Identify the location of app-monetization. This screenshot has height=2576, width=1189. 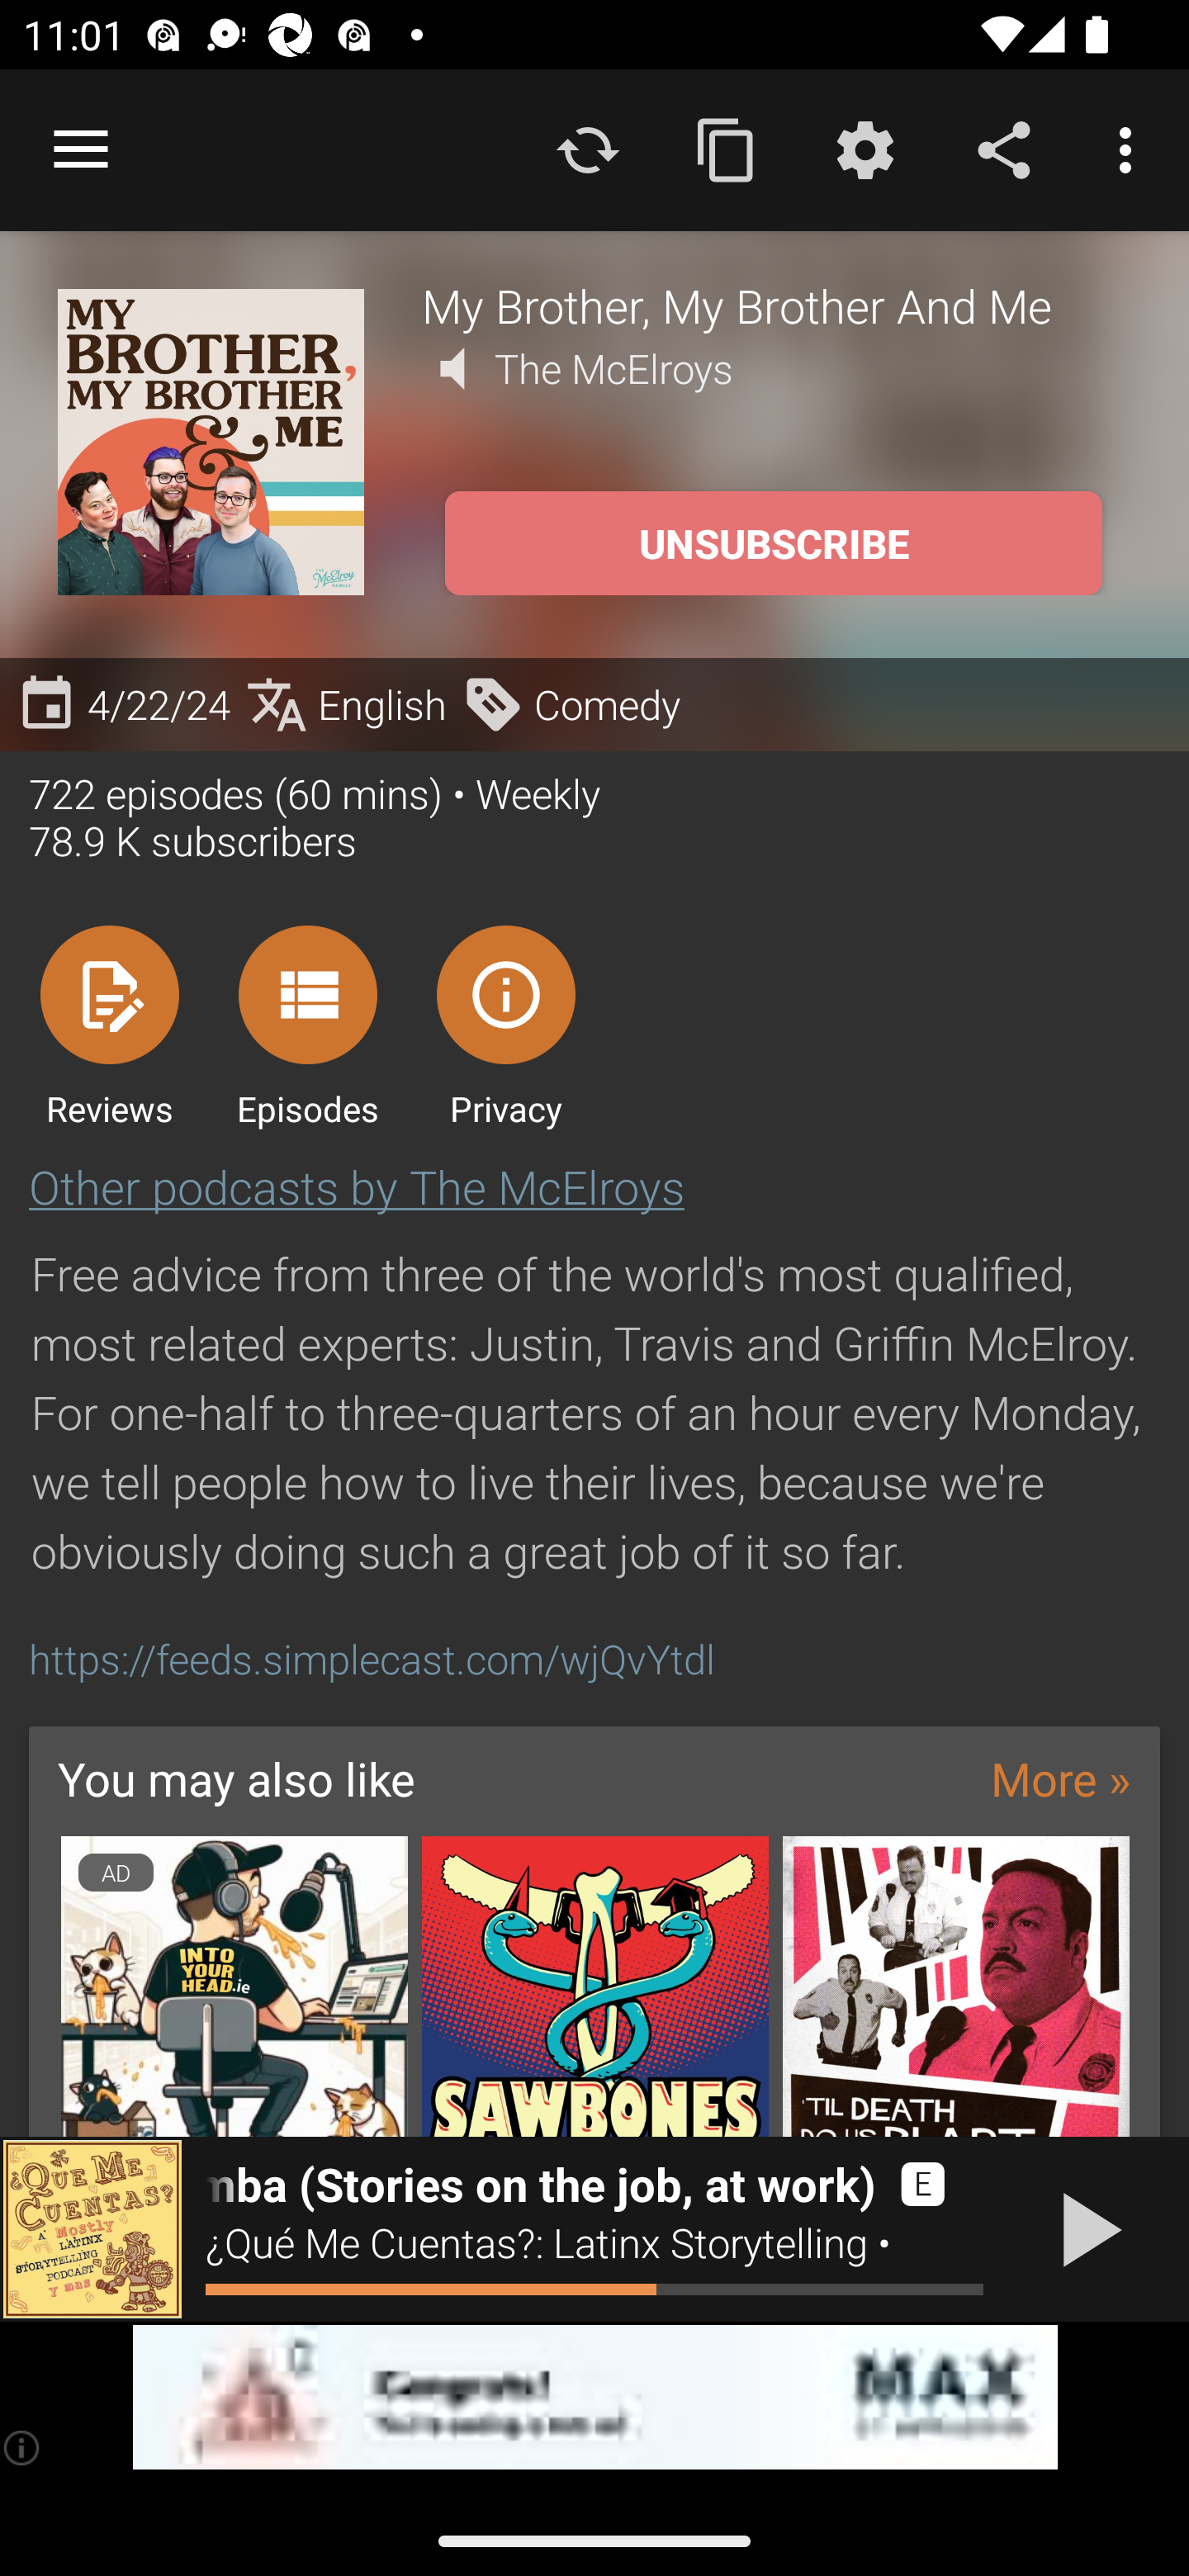
(594, 2398).